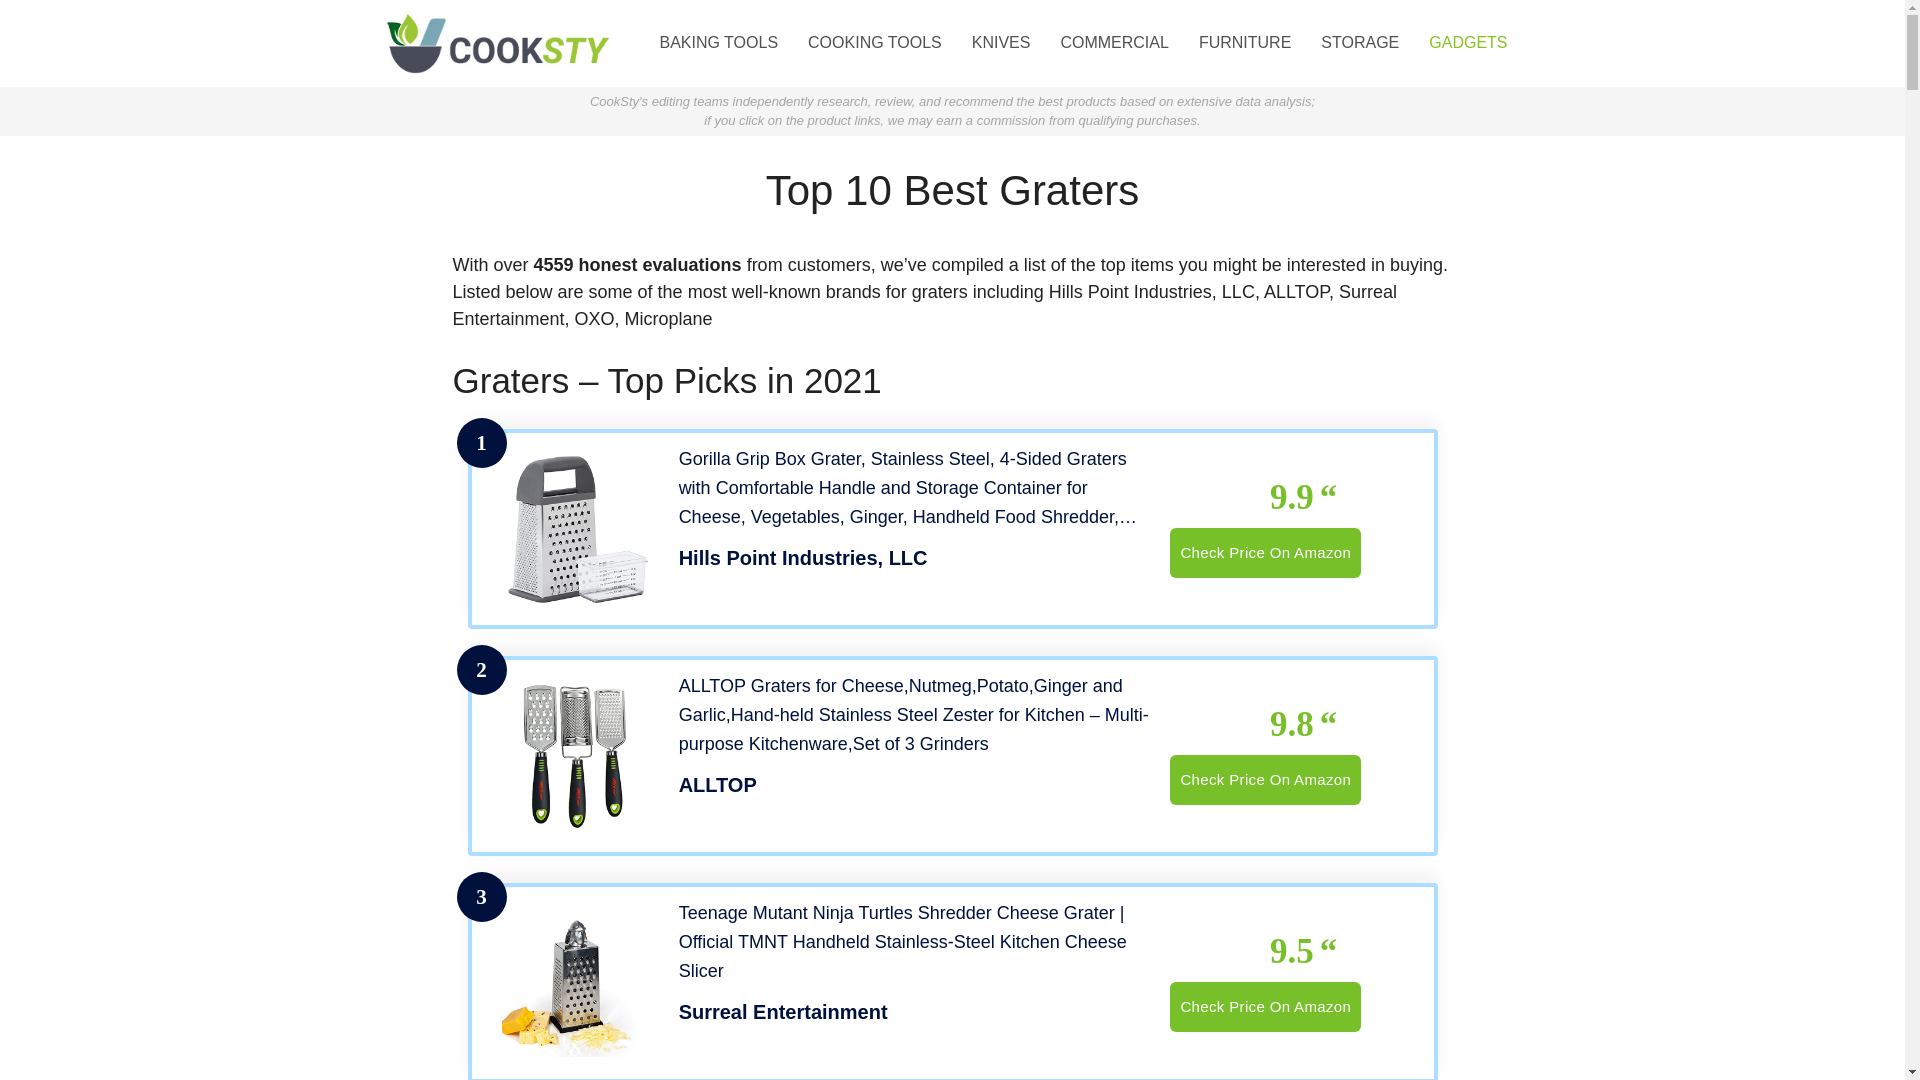 The width and height of the screenshot is (1920, 1080). Describe the element at coordinates (1244, 42) in the screenshot. I see `FURNITURE` at that location.